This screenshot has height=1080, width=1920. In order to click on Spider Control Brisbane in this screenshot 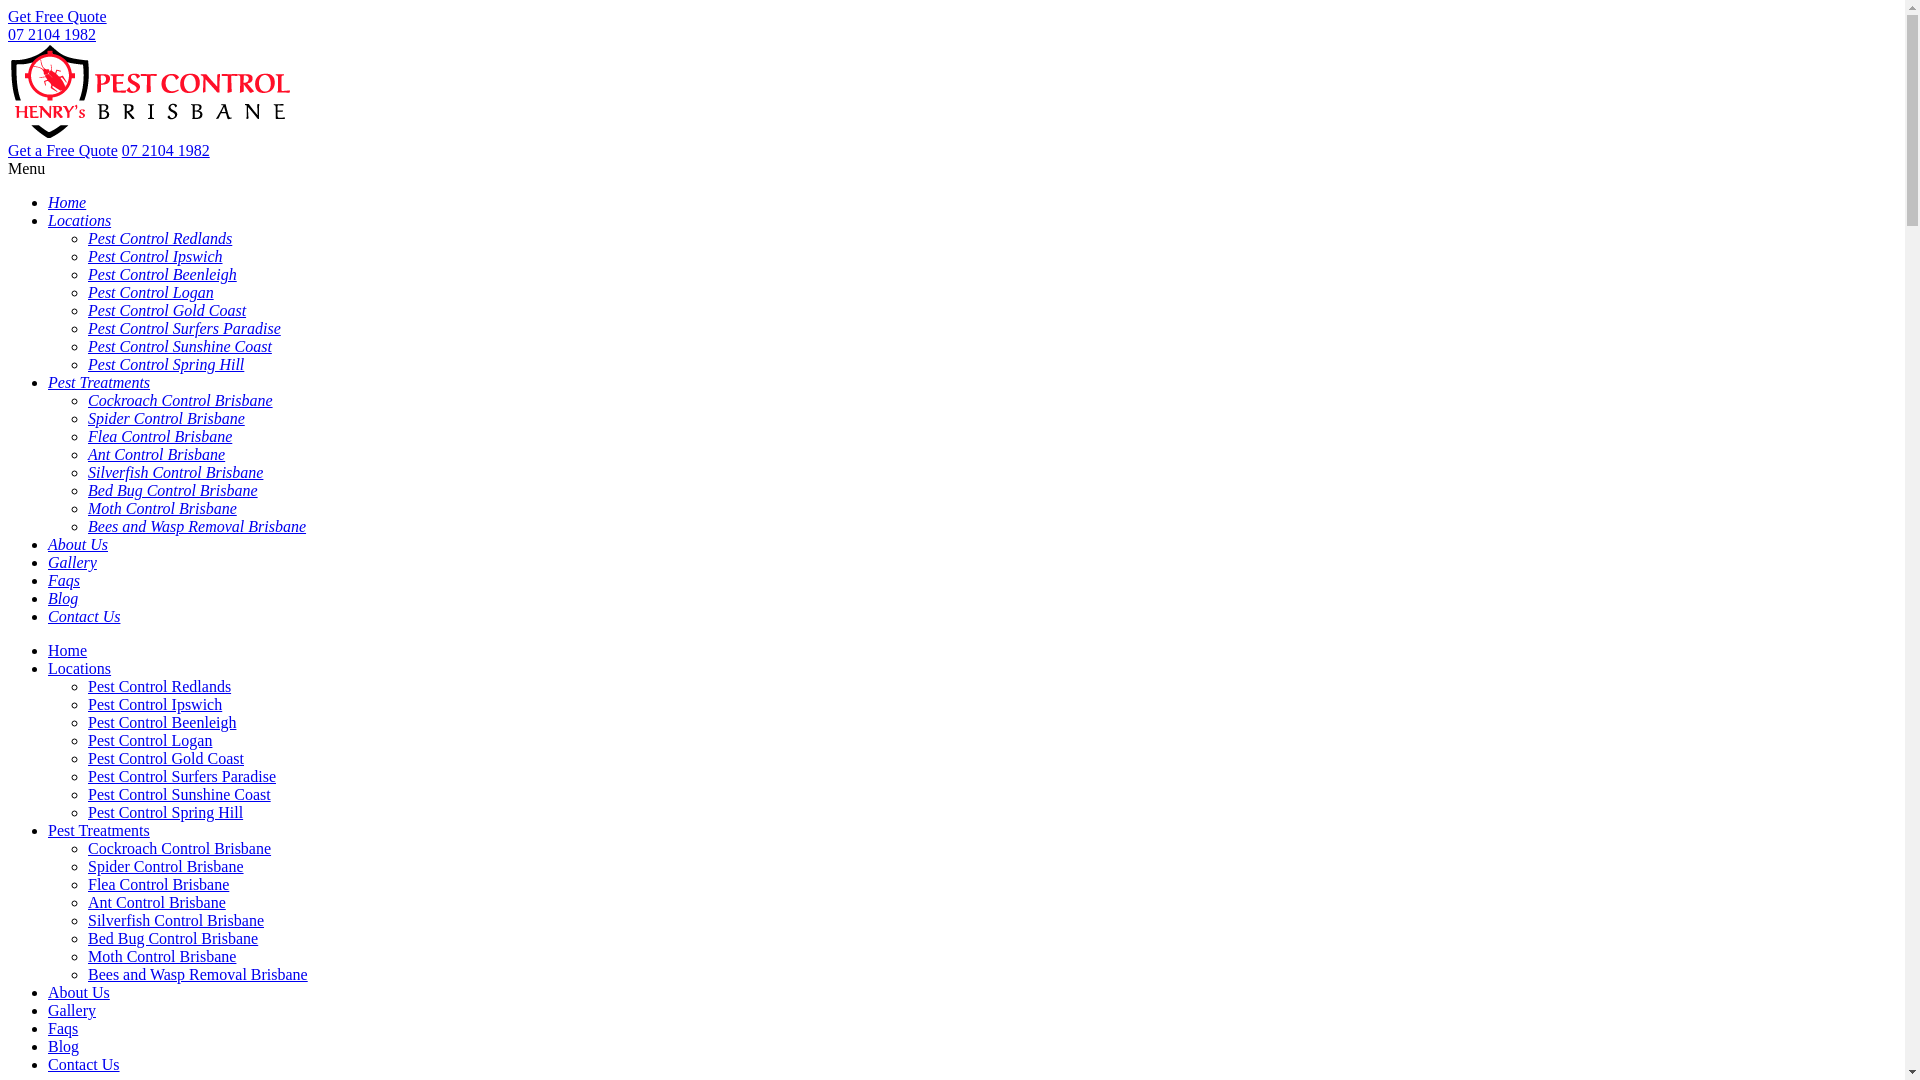, I will do `click(166, 866)`.